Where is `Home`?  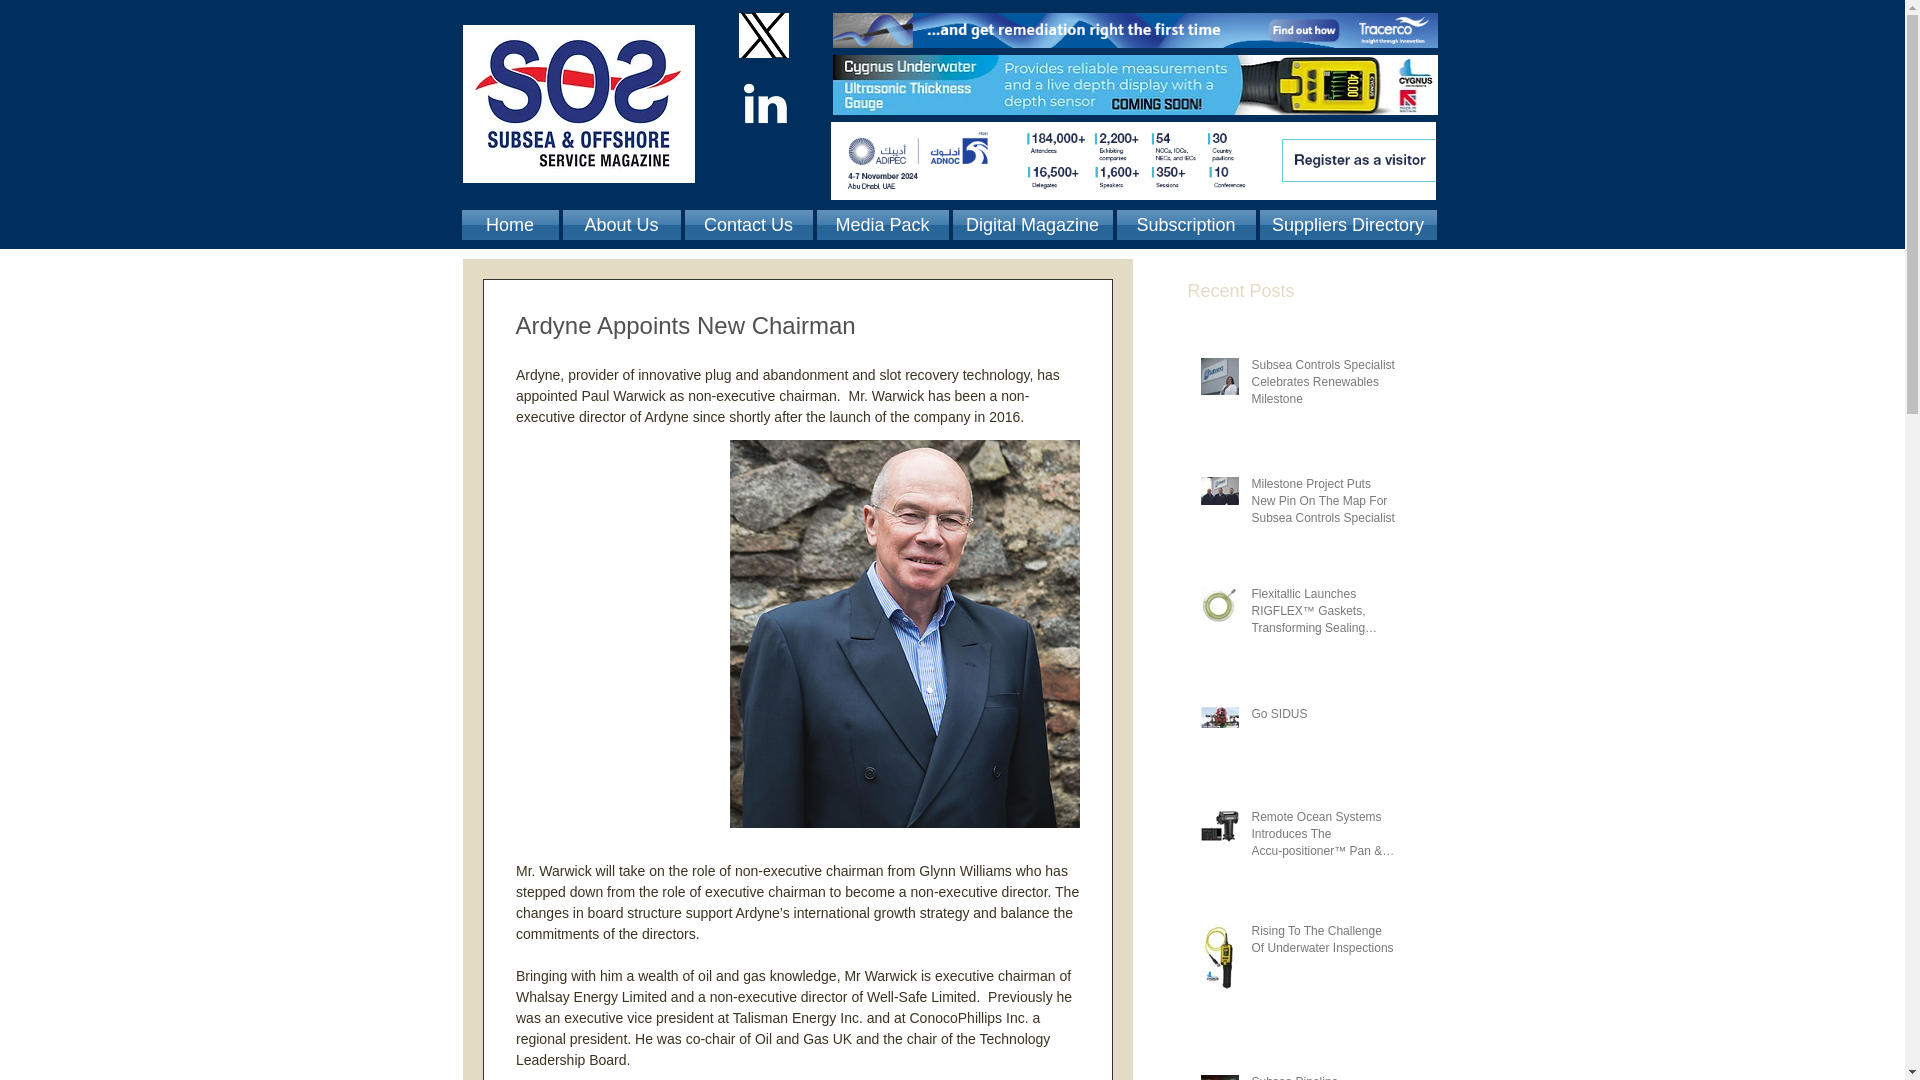 Home is located at coordinates (511, 224).